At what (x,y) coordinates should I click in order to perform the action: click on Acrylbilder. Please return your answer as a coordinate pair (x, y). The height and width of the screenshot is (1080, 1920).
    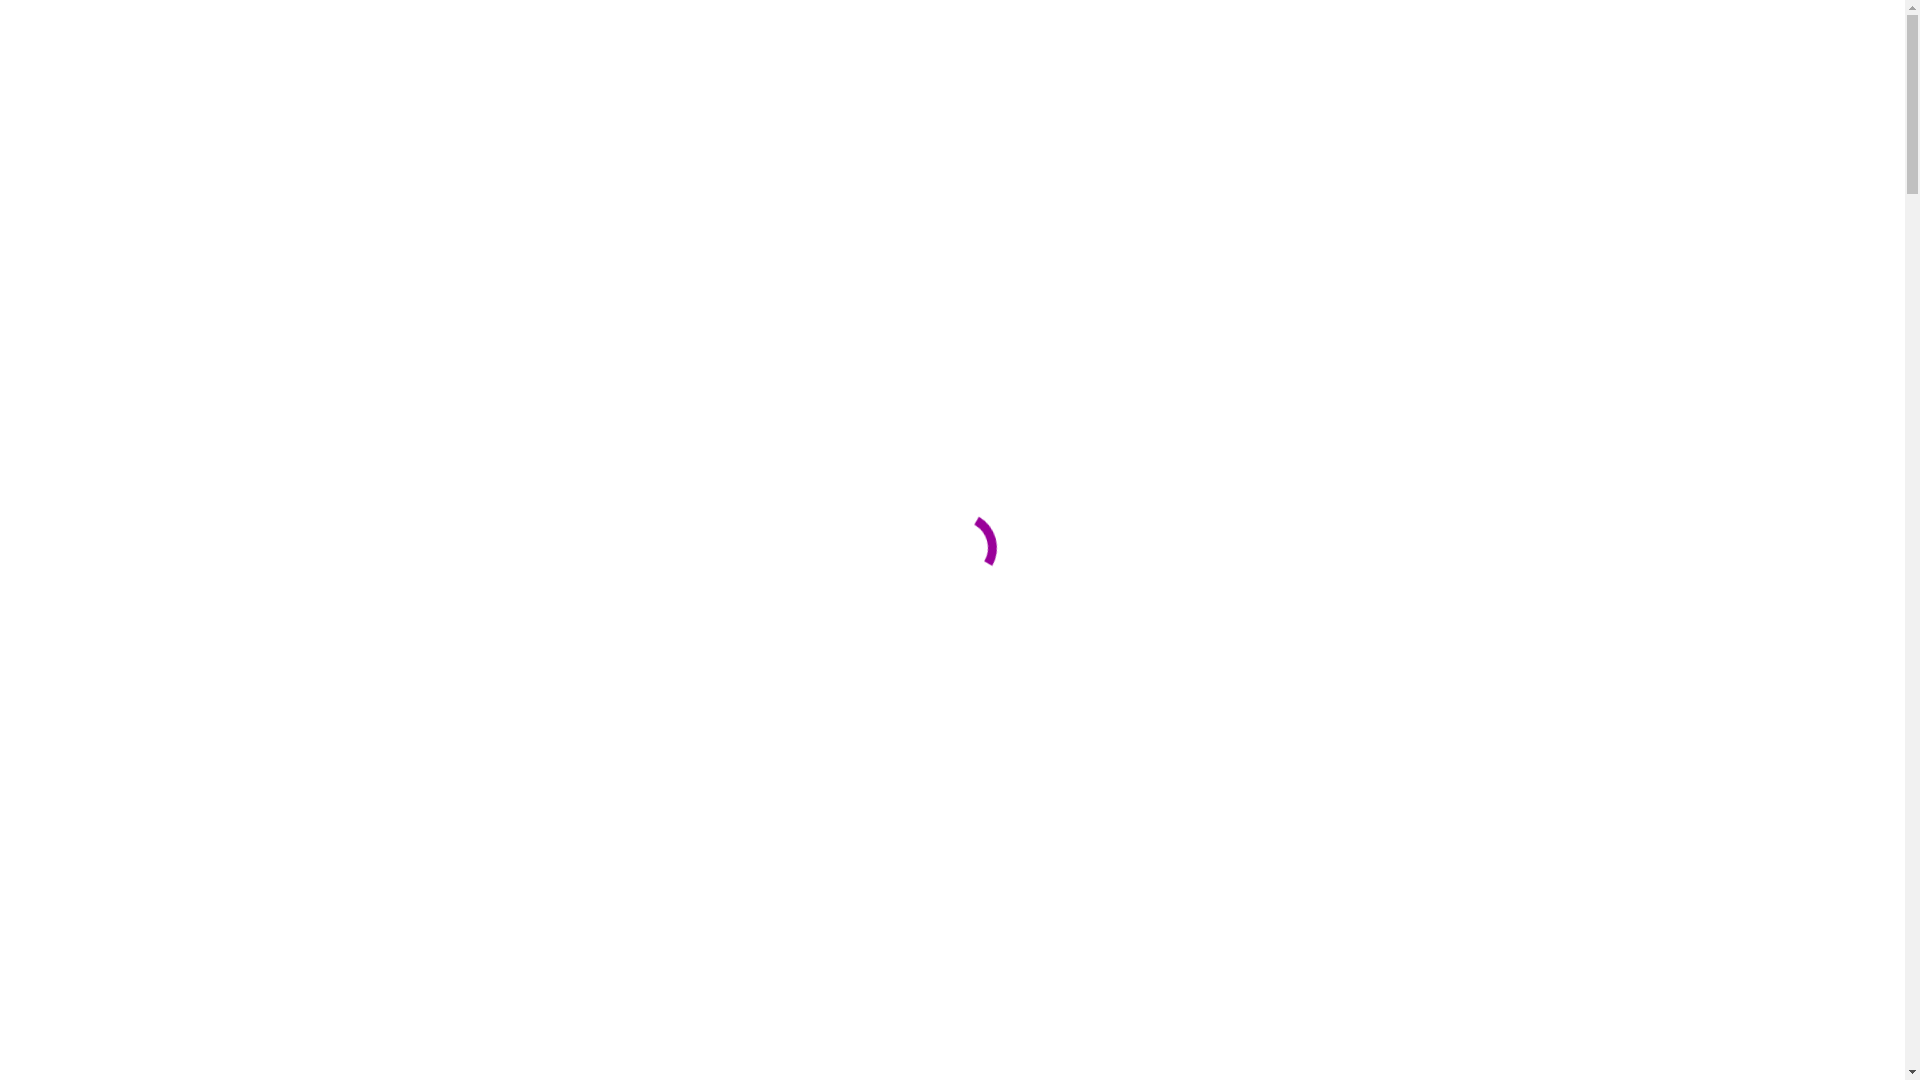
    Looking at the image, I should click on (125, 190).